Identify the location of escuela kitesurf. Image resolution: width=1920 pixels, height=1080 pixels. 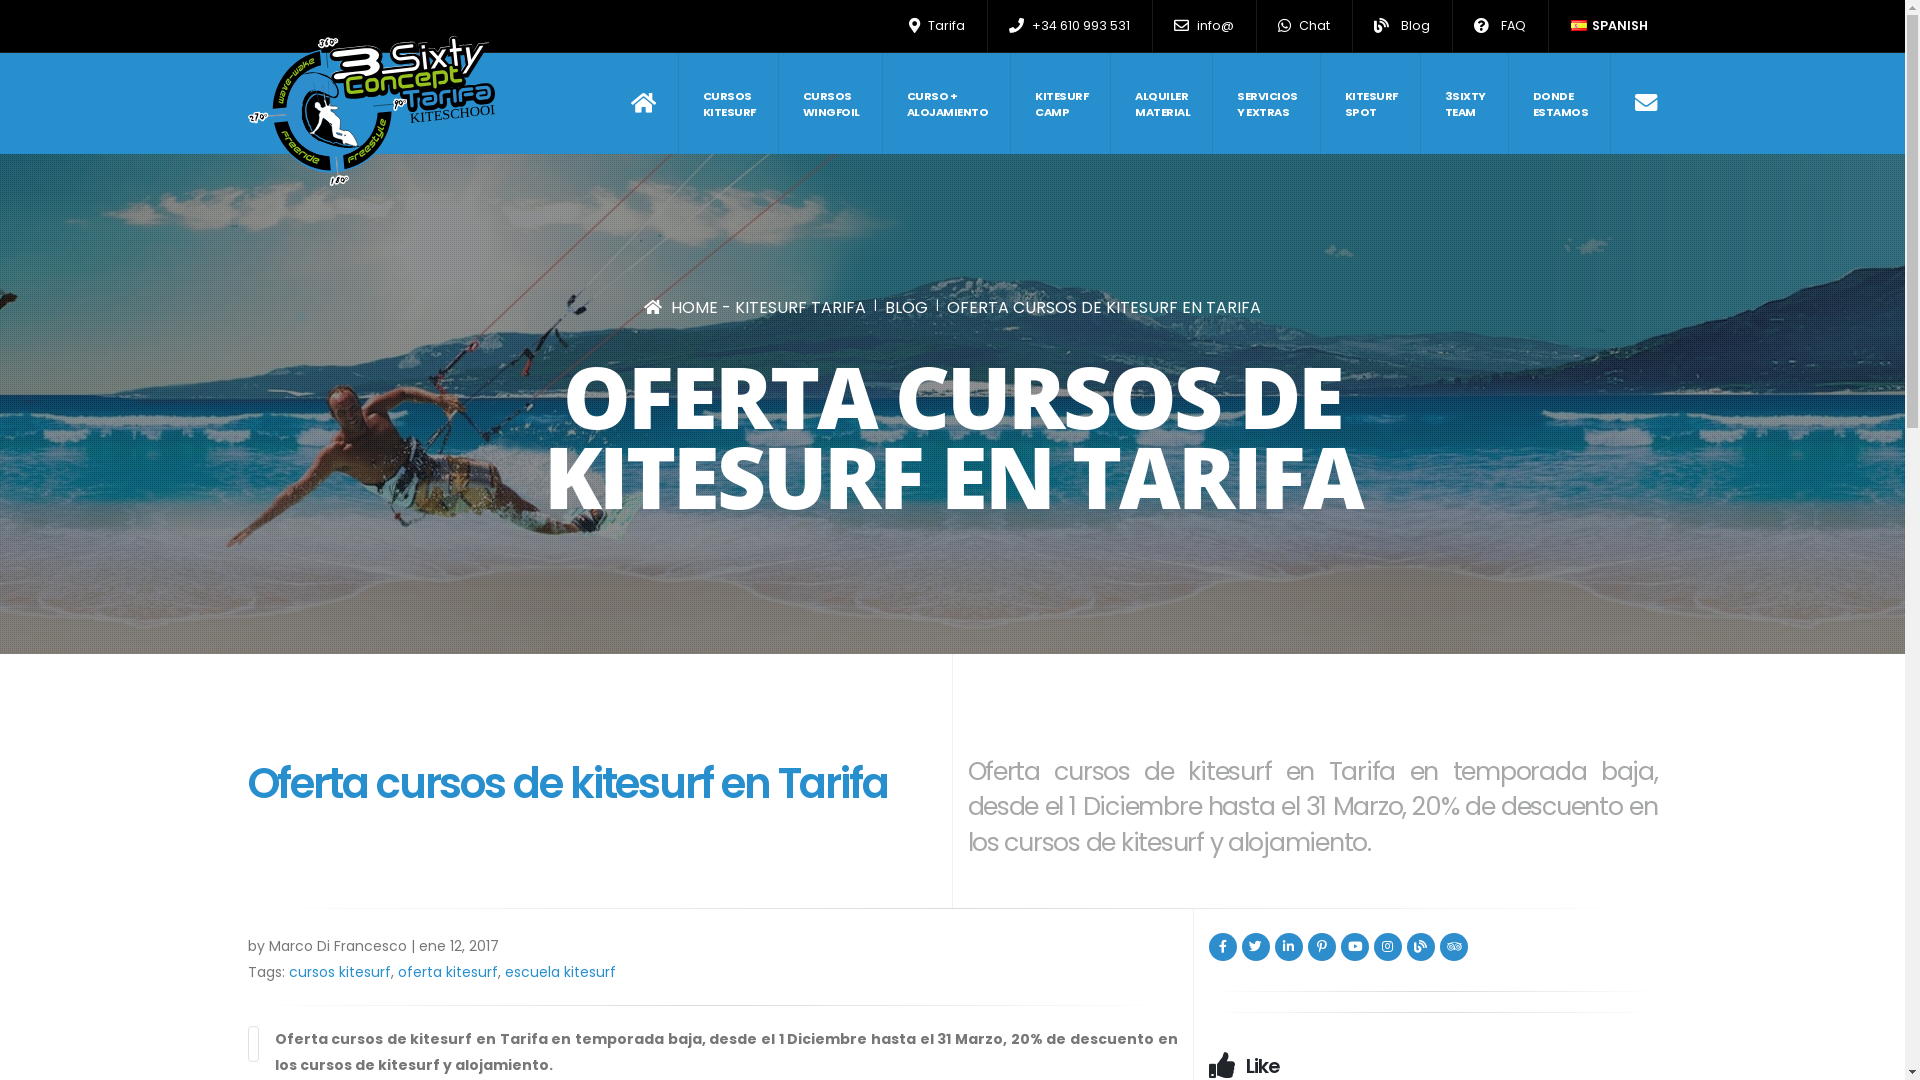
(560, 972).